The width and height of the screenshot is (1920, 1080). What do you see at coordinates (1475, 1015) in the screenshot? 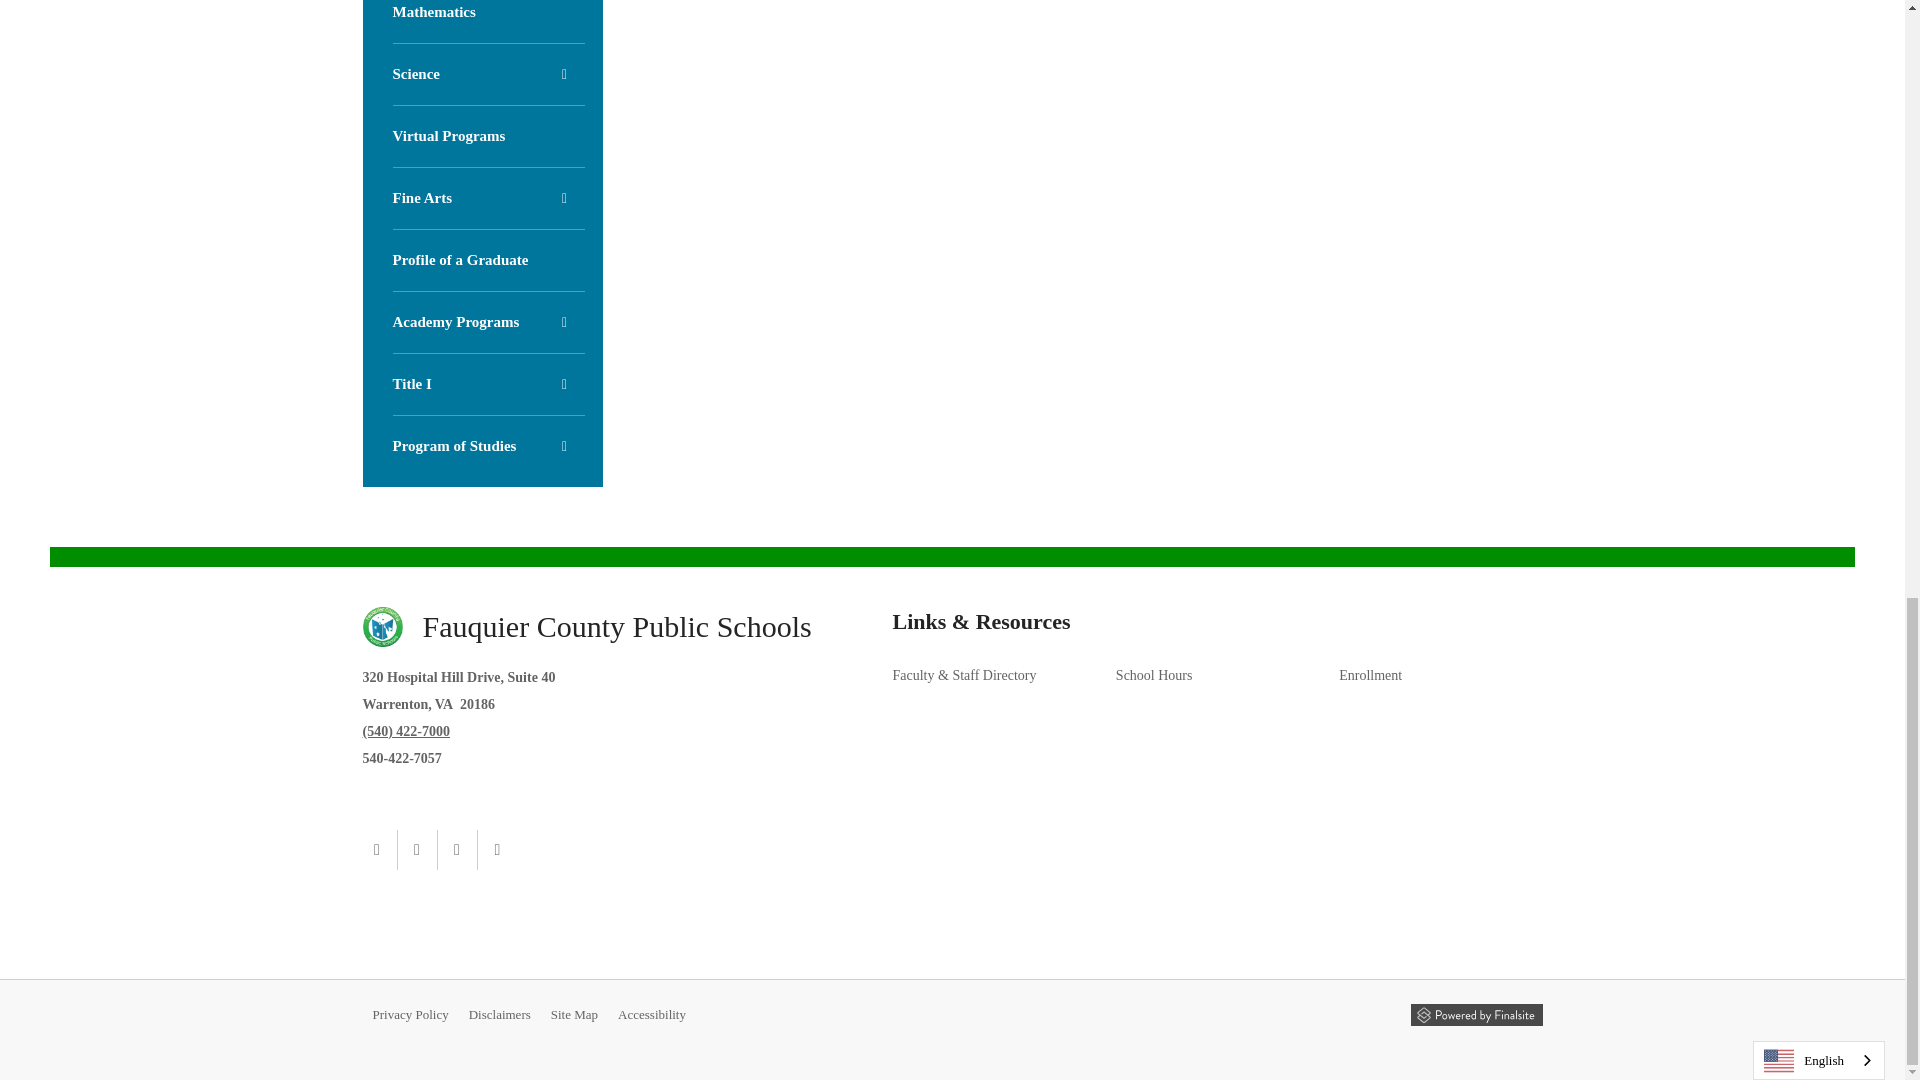
I see `Powered by Finalsite opens in a new window` at bounding box center [1475, 1015].